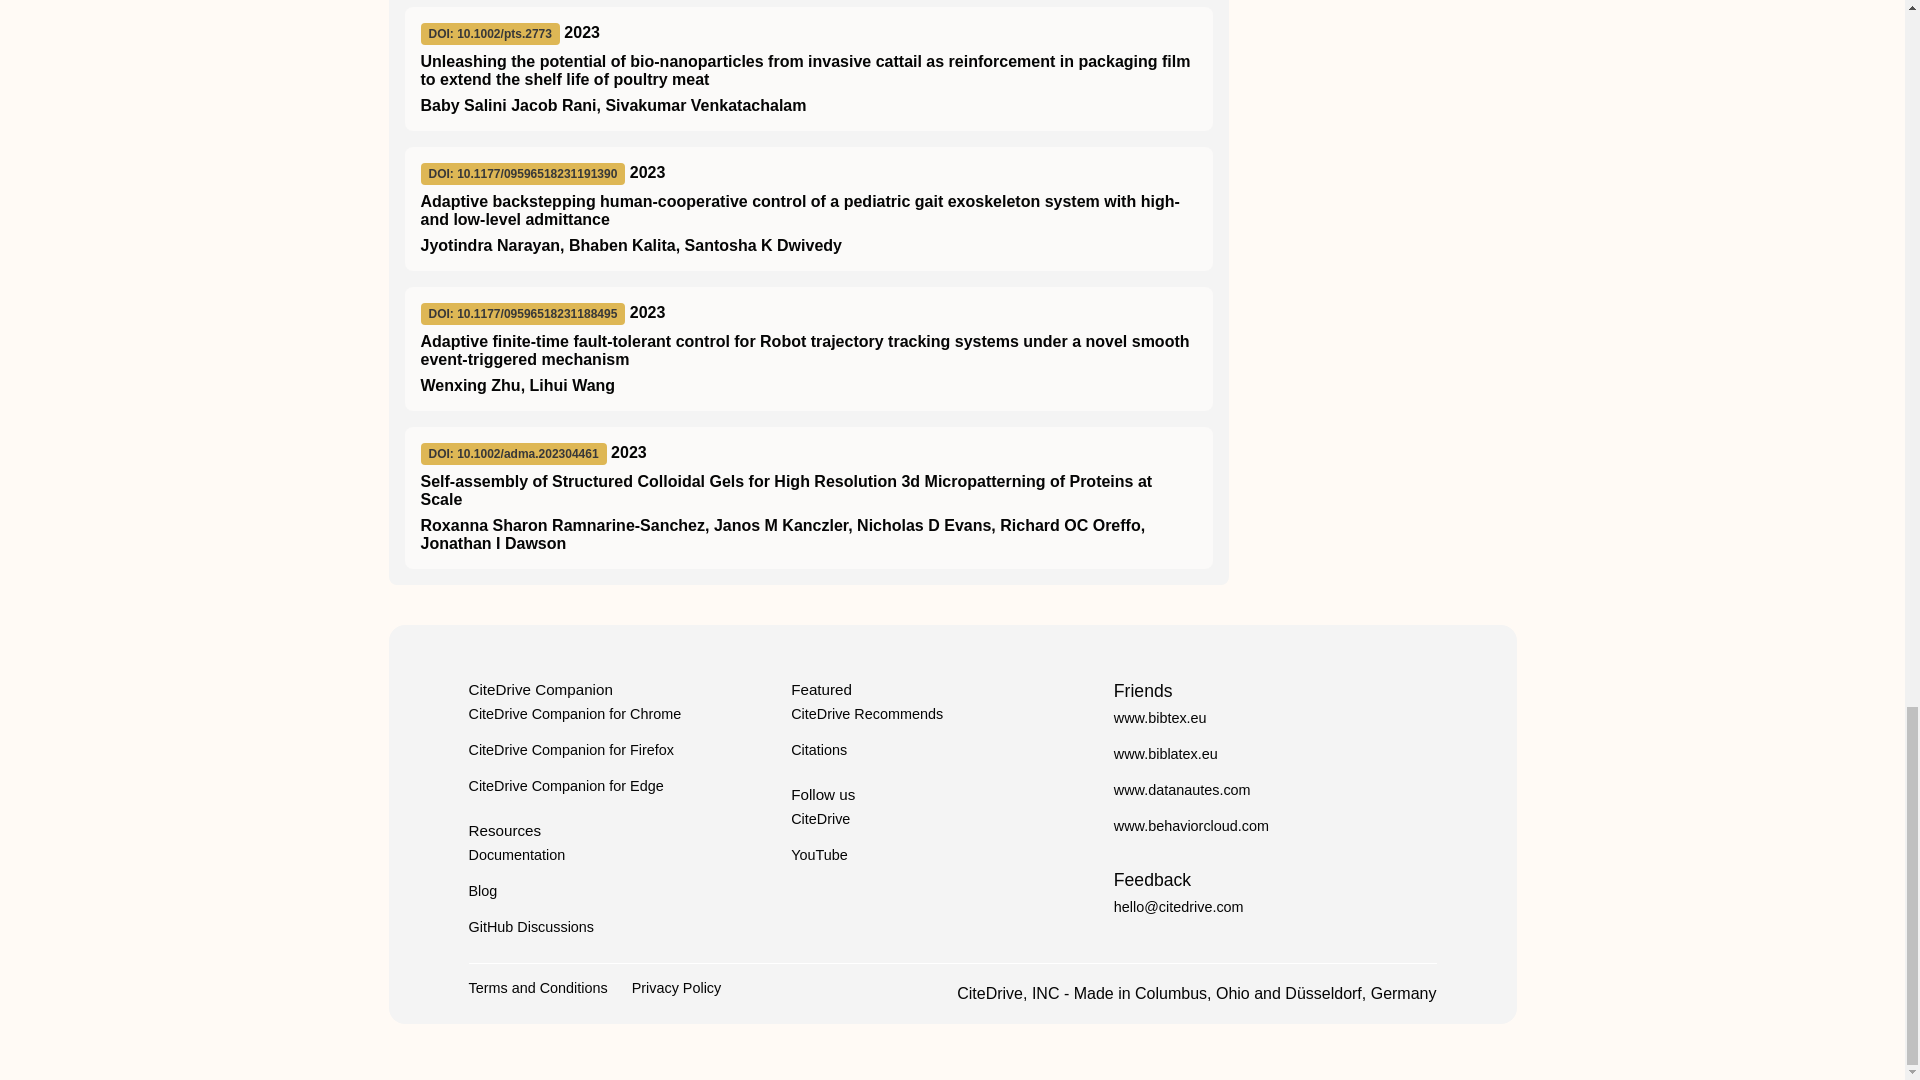 The height and width of the screenshot is (1080, 1920). Describe the element at coordinates (820, 819) in the screenshot. I see `CiteDrive` at that location.